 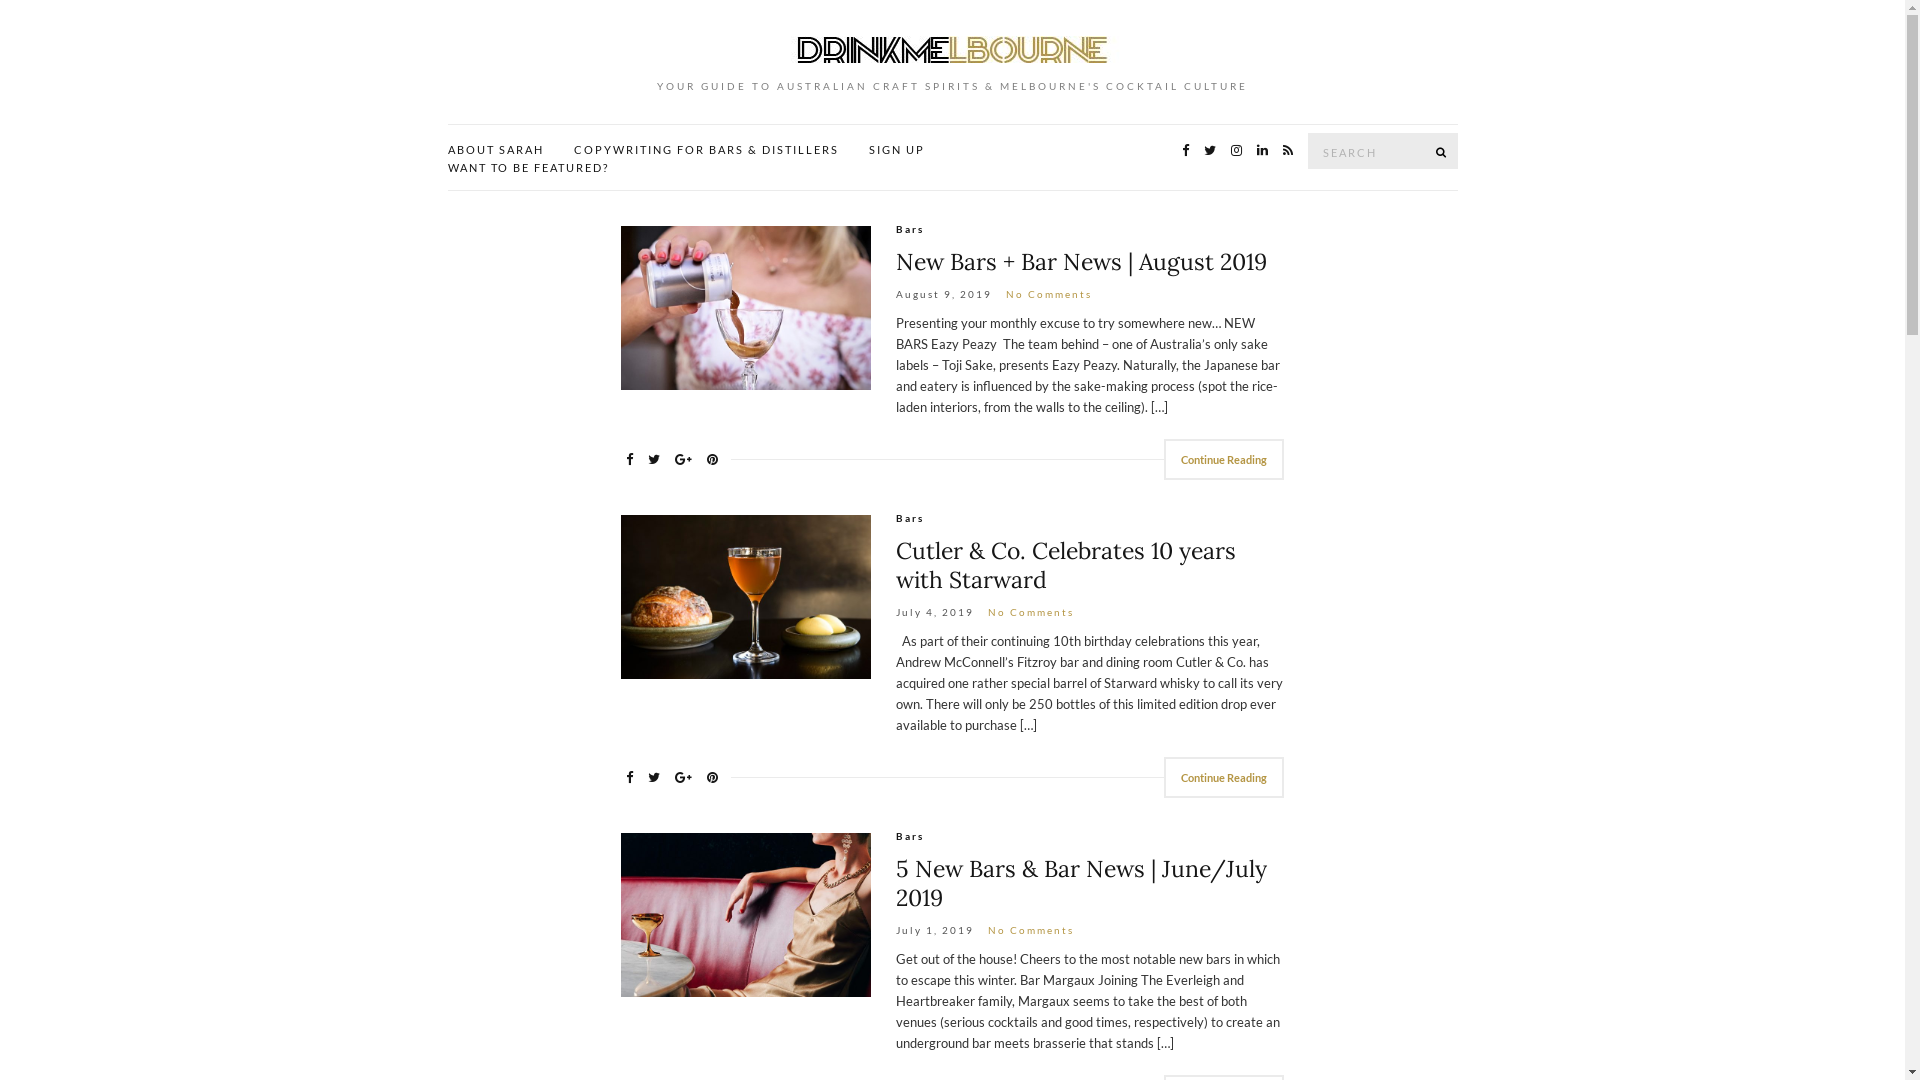 I want to click on No Comments, so click(x=1030, y=612).